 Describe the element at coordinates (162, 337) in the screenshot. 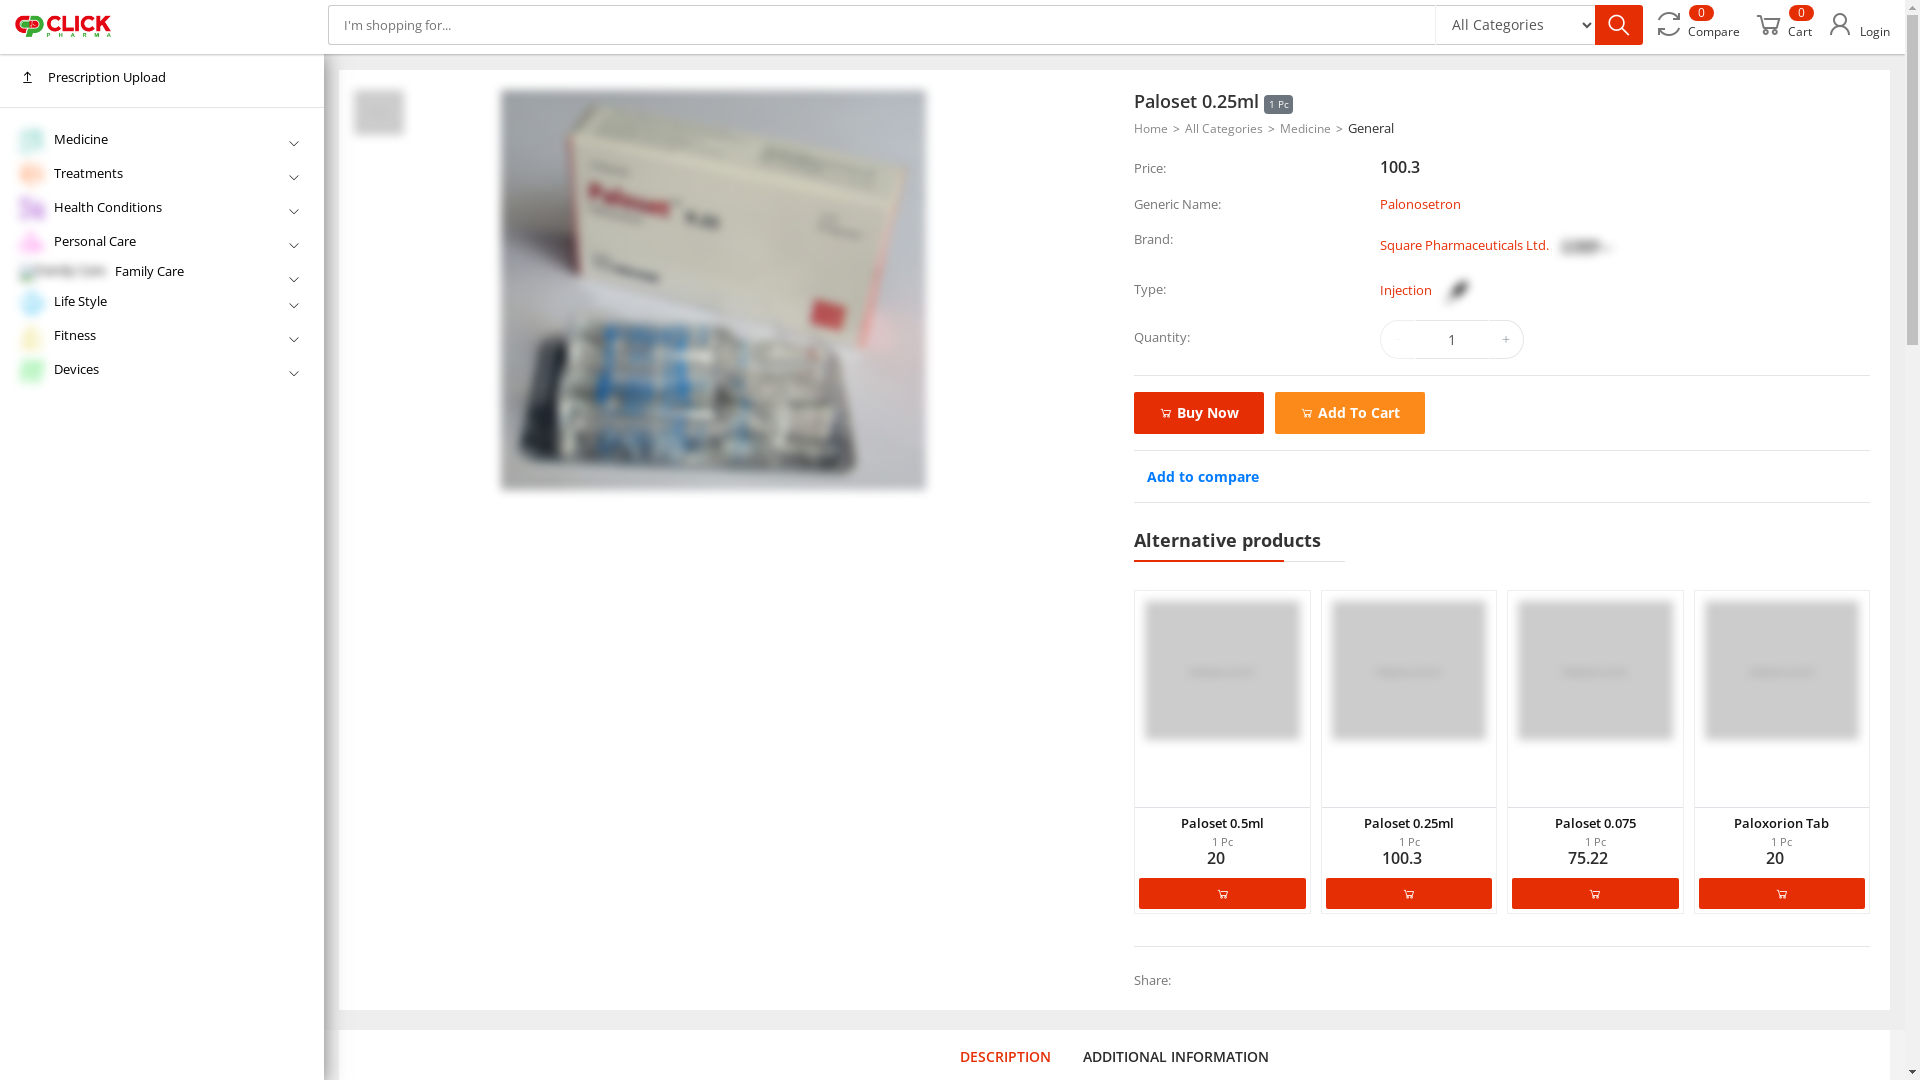

I see `Fitness` at that location.